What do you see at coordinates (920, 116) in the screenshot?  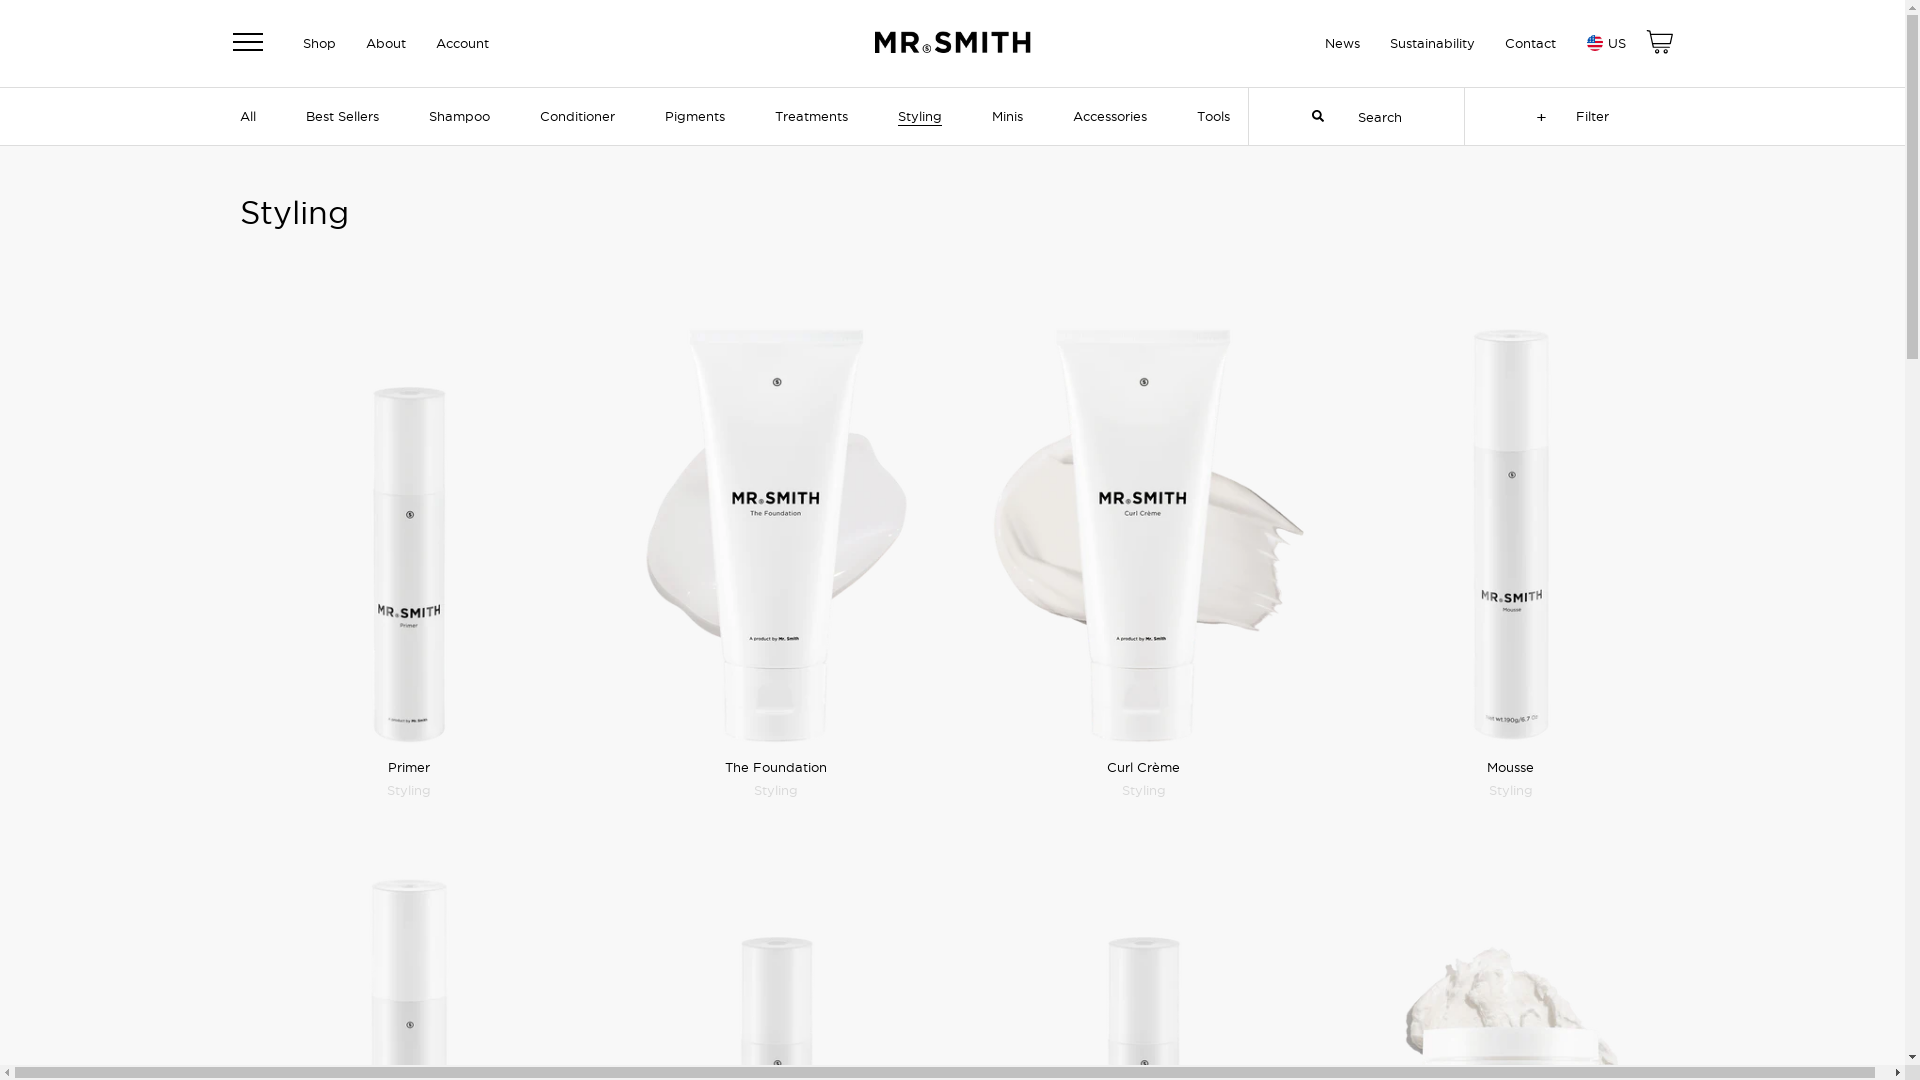 I see `Styling` at bounding box center [920, 116].